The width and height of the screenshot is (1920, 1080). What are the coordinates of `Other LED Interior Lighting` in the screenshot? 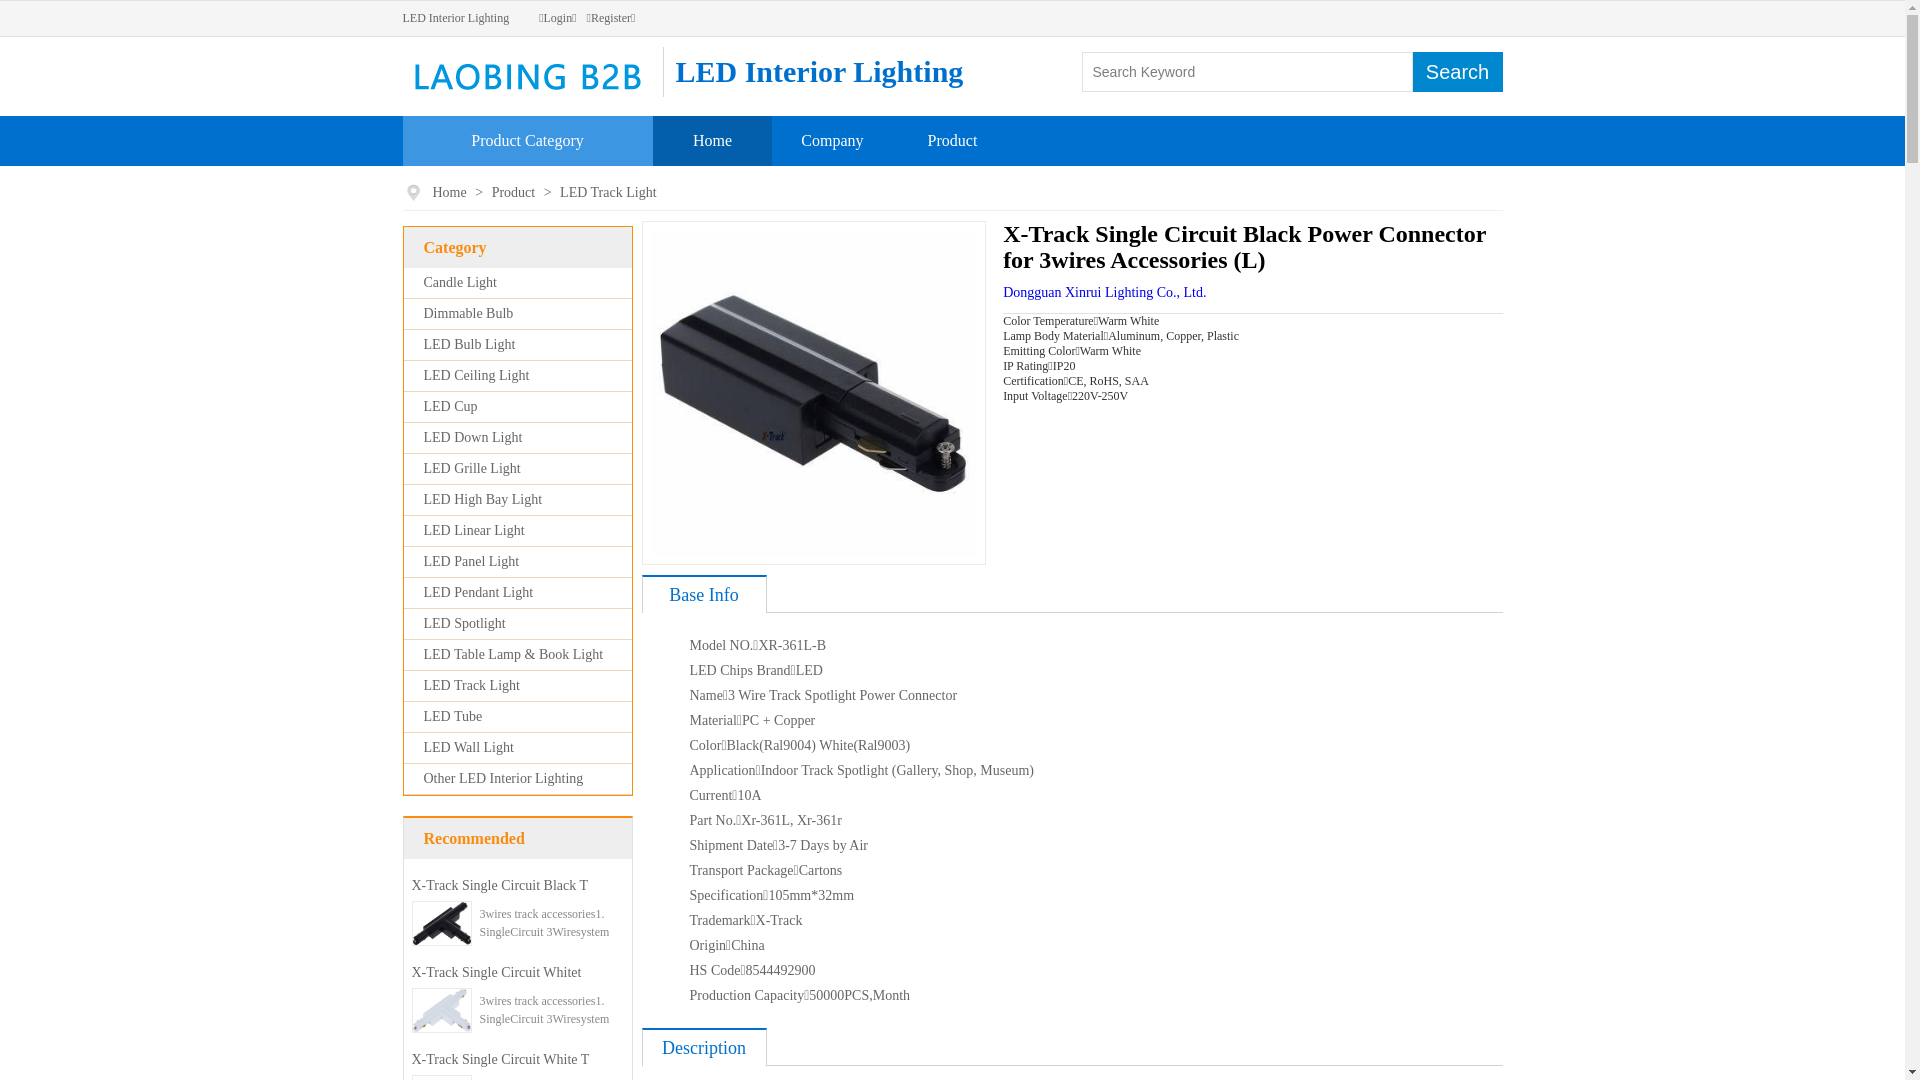 It's located at (504, 778).